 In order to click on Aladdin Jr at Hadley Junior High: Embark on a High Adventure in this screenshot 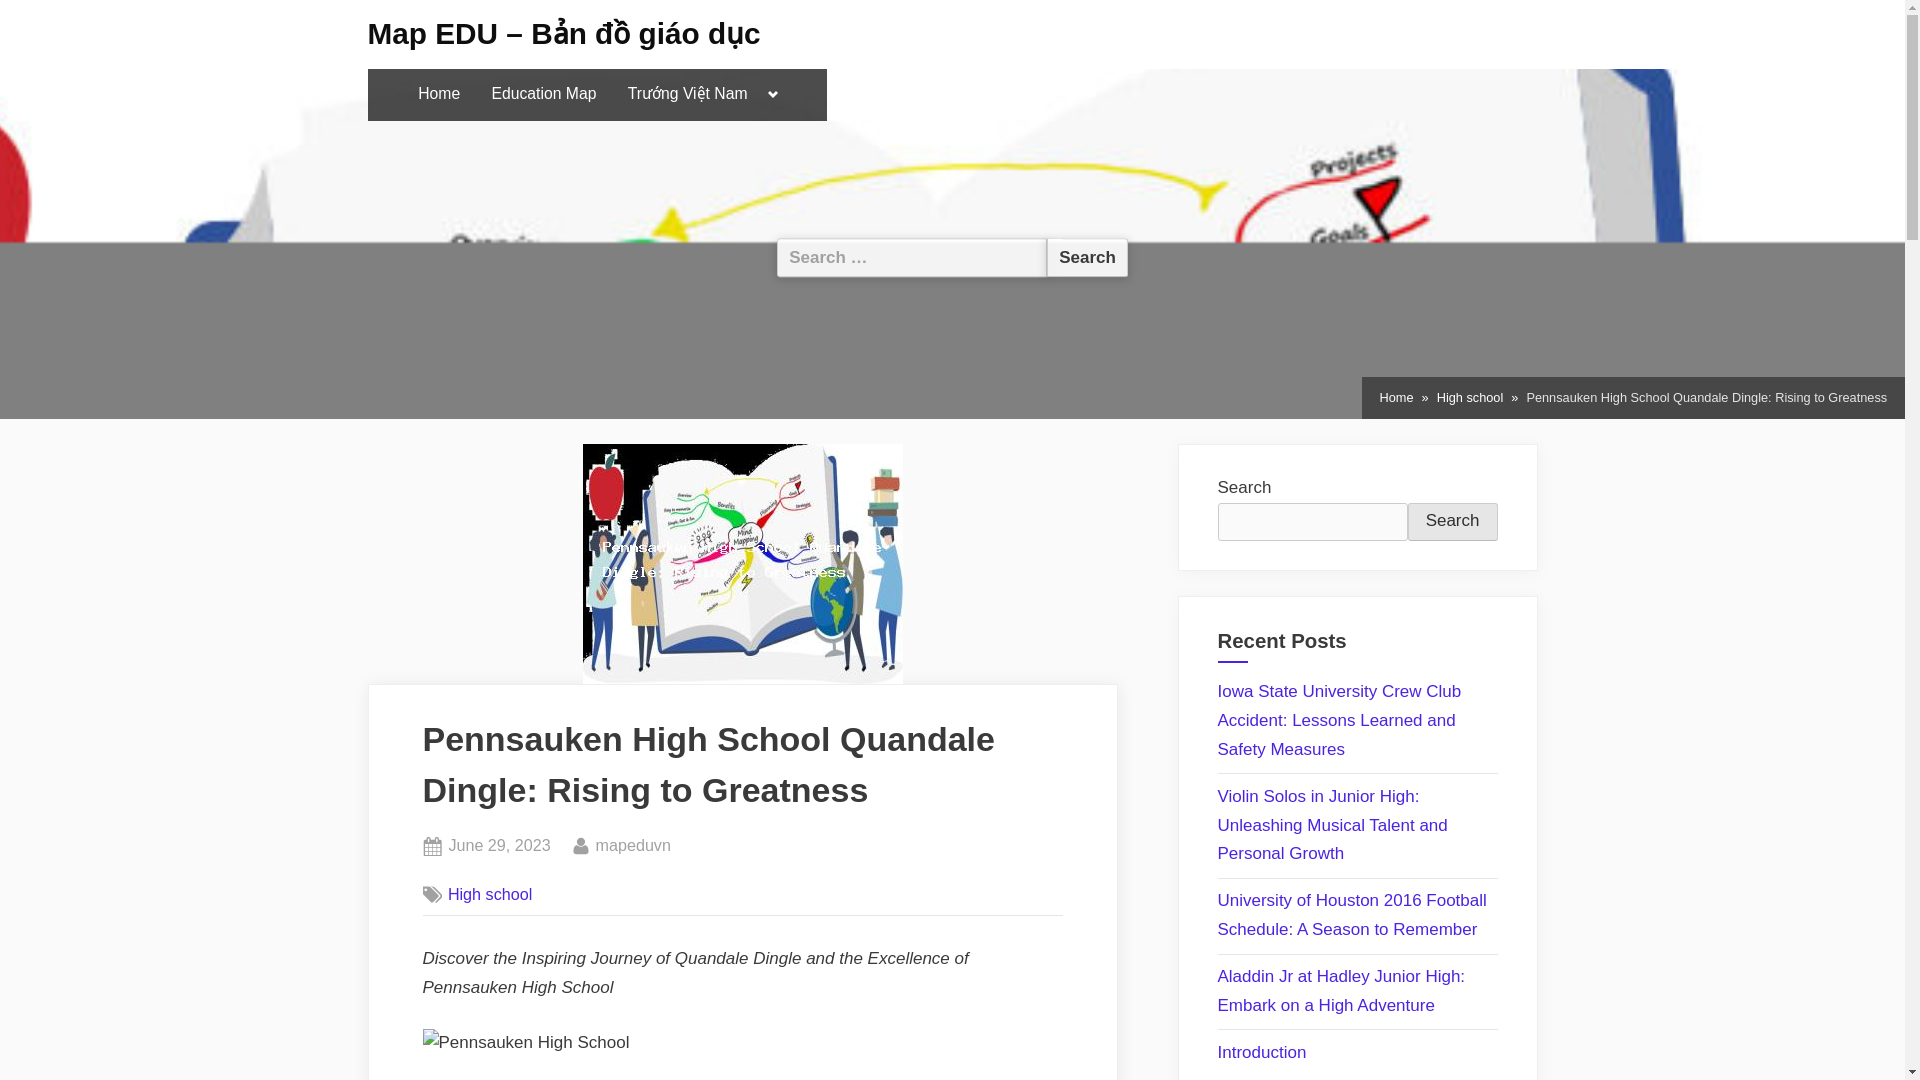, I will do `click(1342, 990)`.